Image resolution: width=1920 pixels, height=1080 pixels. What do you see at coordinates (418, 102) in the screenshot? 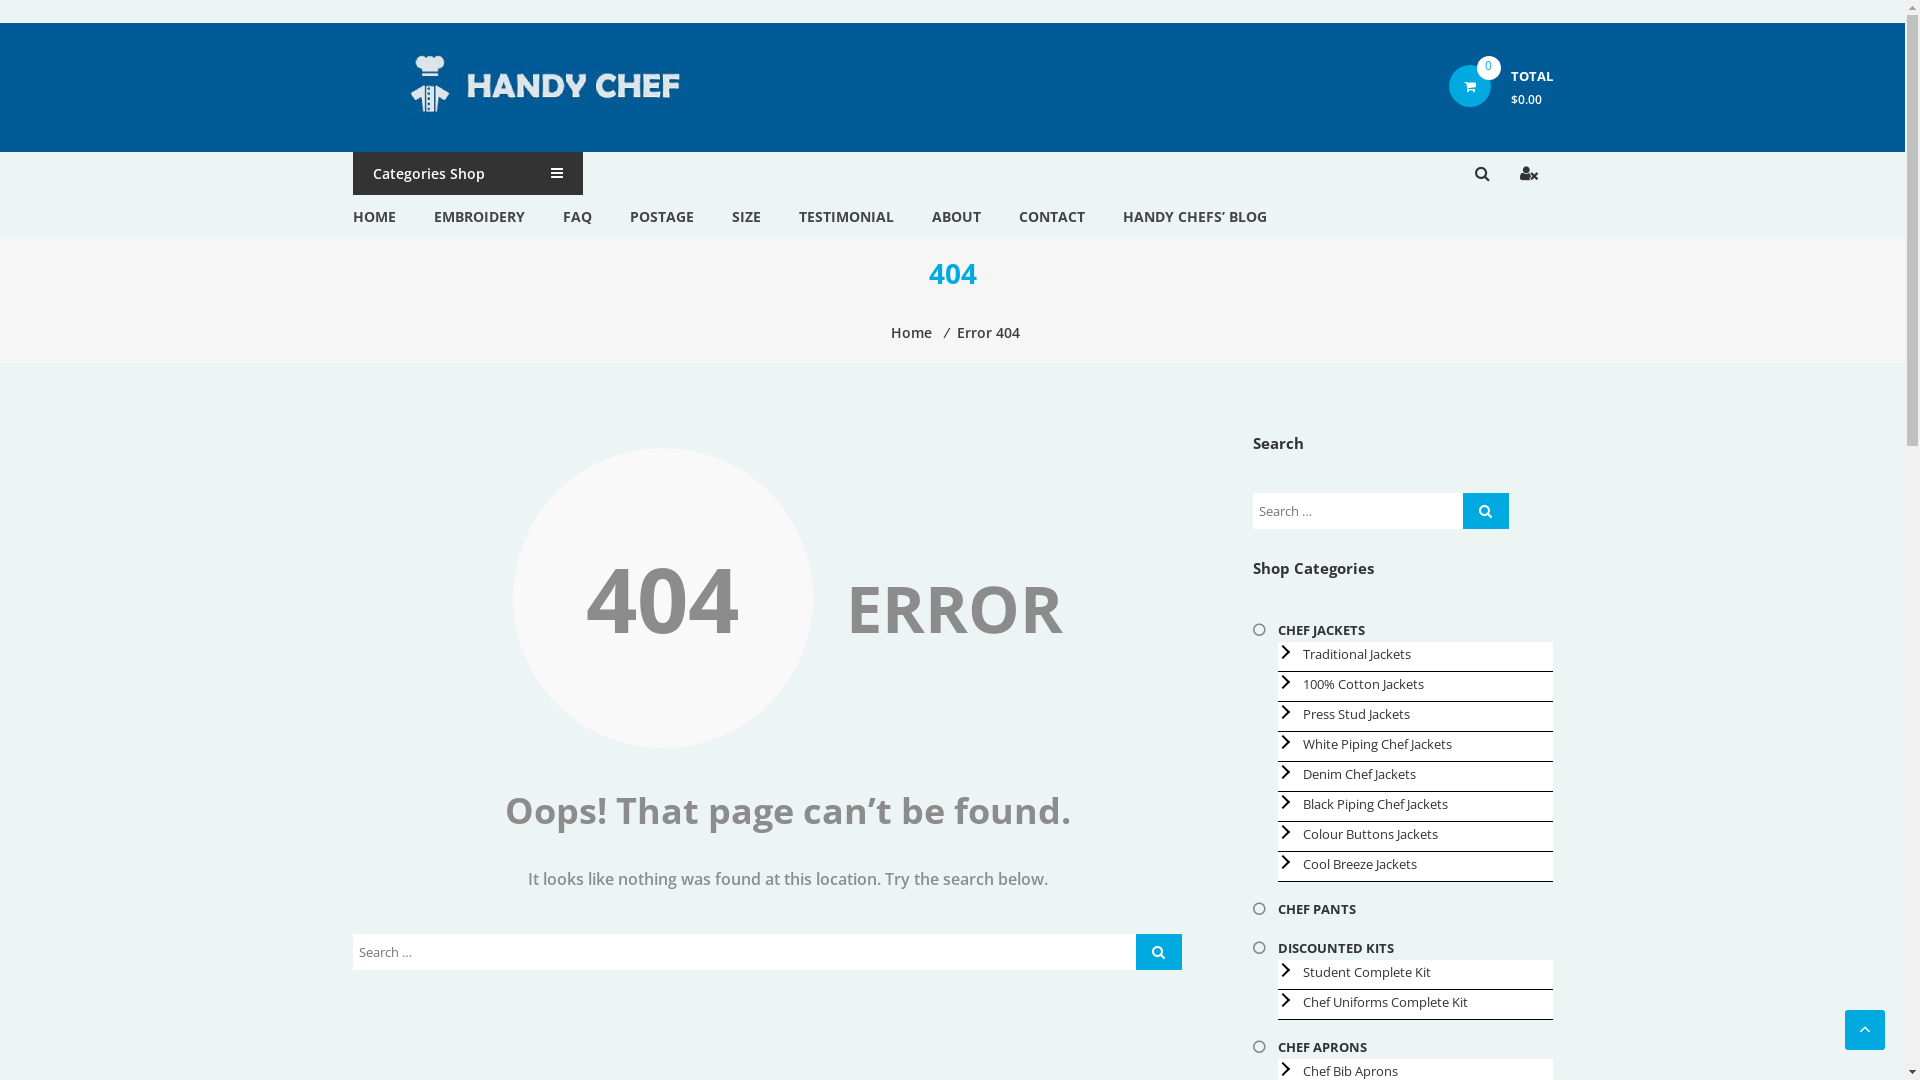
I see `Handy Chef Uniforms` at bounding box center [418, 102].